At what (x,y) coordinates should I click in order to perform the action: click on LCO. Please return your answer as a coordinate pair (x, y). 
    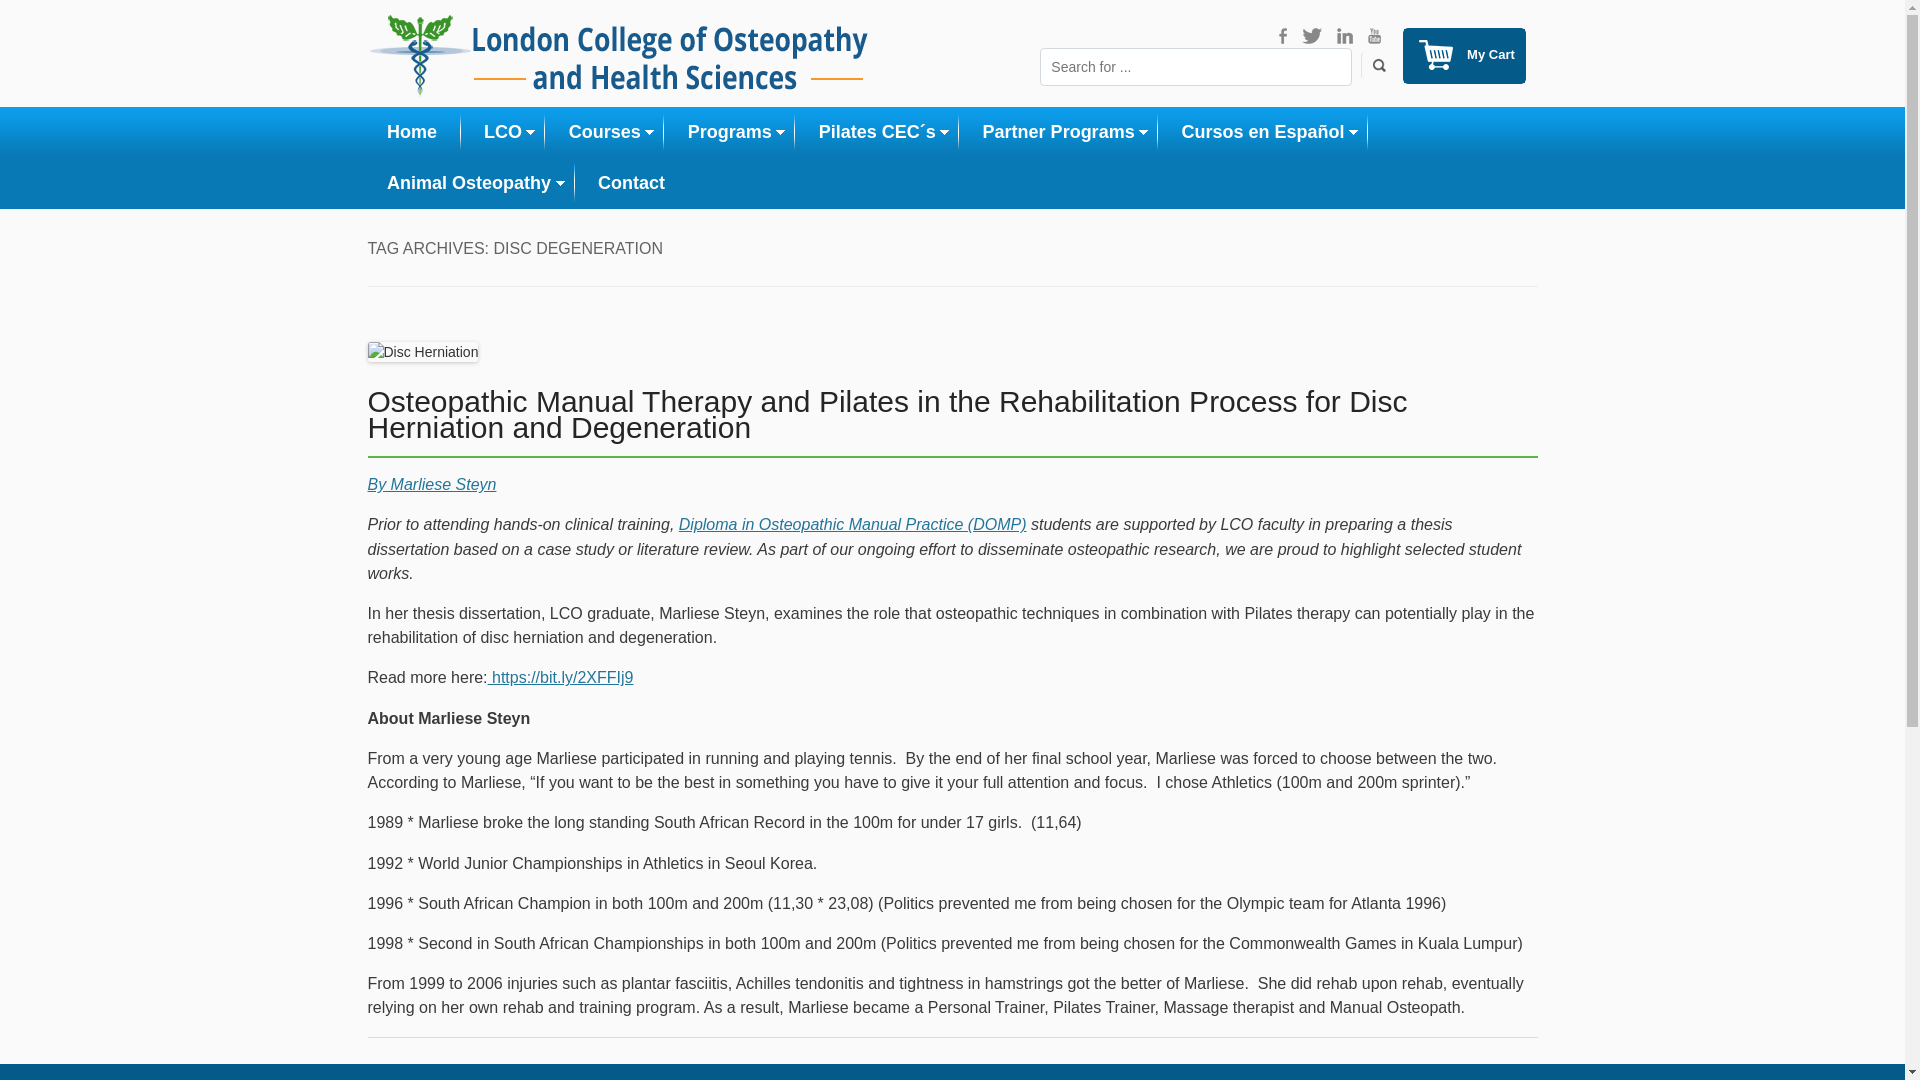
    Looking at the image, I should click on (502, 132).